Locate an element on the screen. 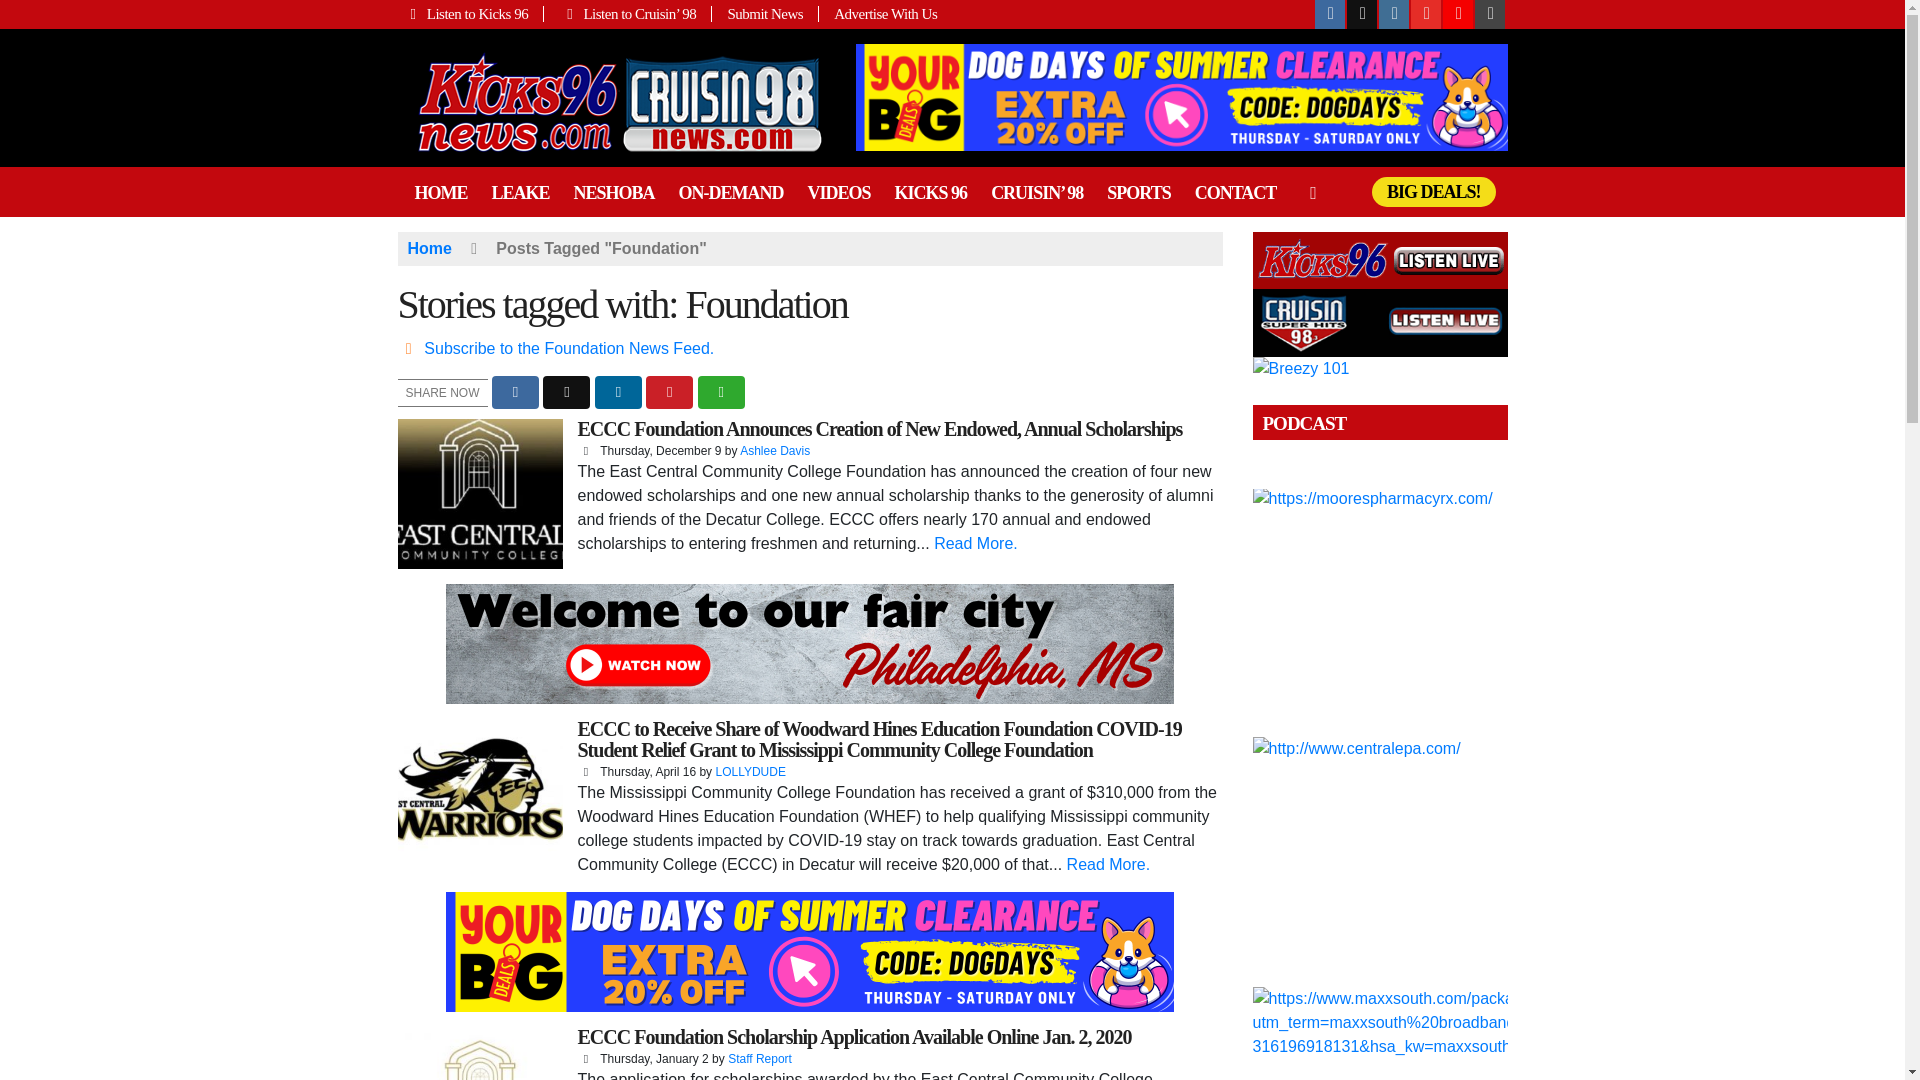 The height and width of the screenshot is (1080, 1920). Follow us on Soundcloud is located at coordinates (1458, 14).